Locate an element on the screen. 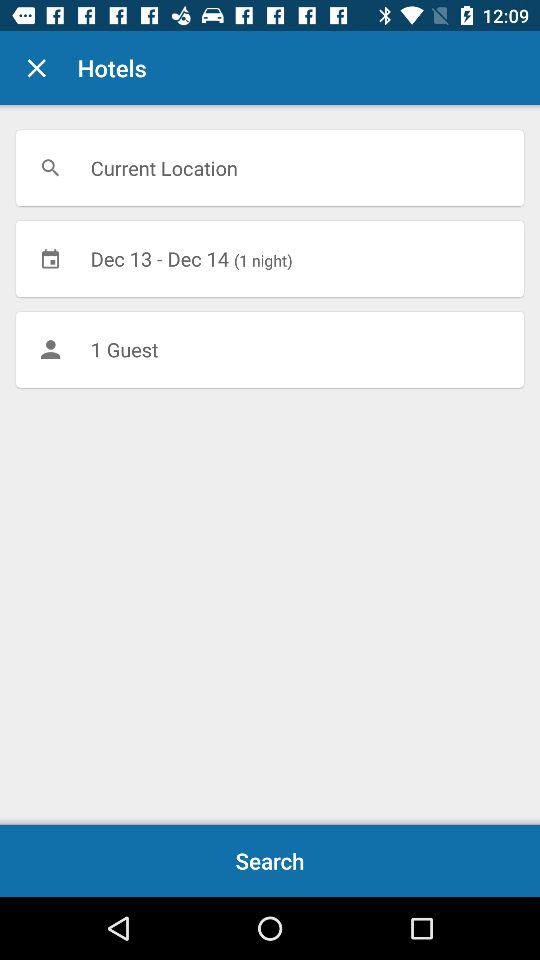  flip until the current location is located at coordinates (270, 168).